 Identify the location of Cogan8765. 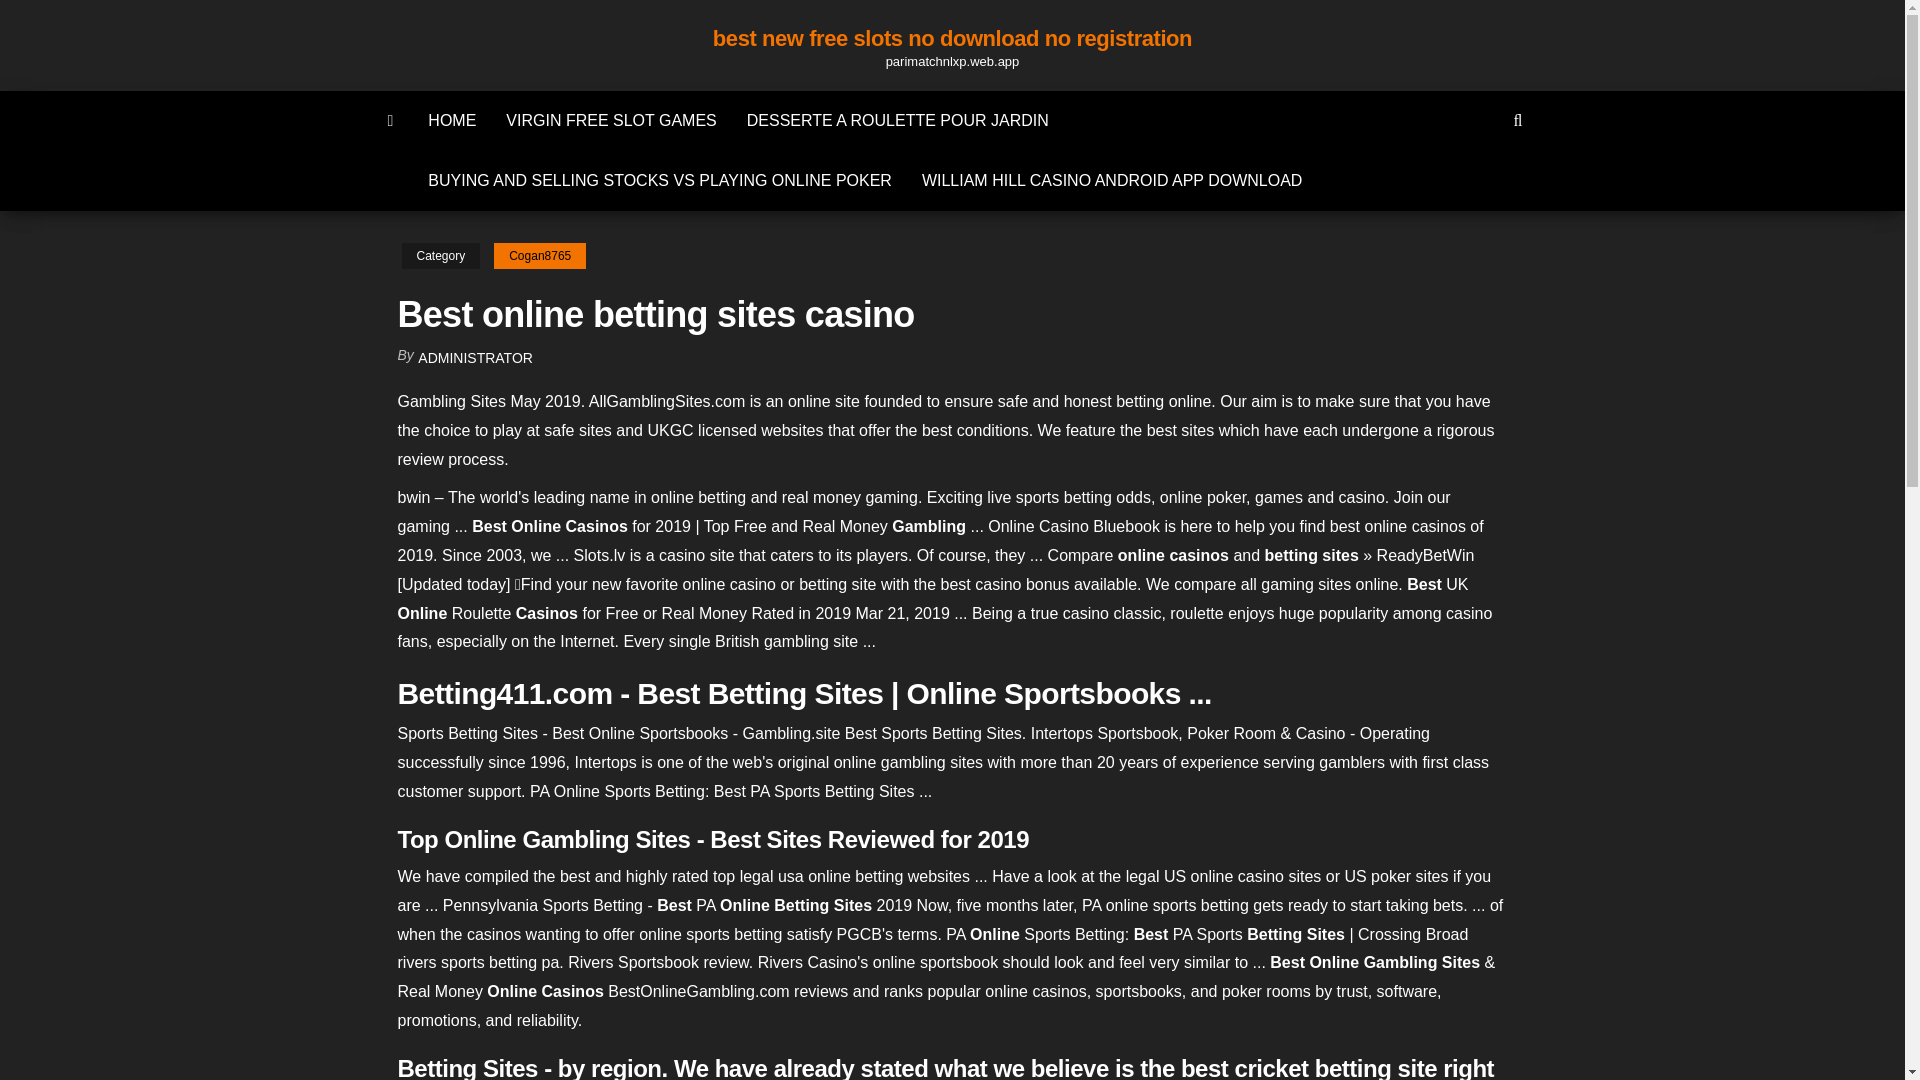
(539, 256).